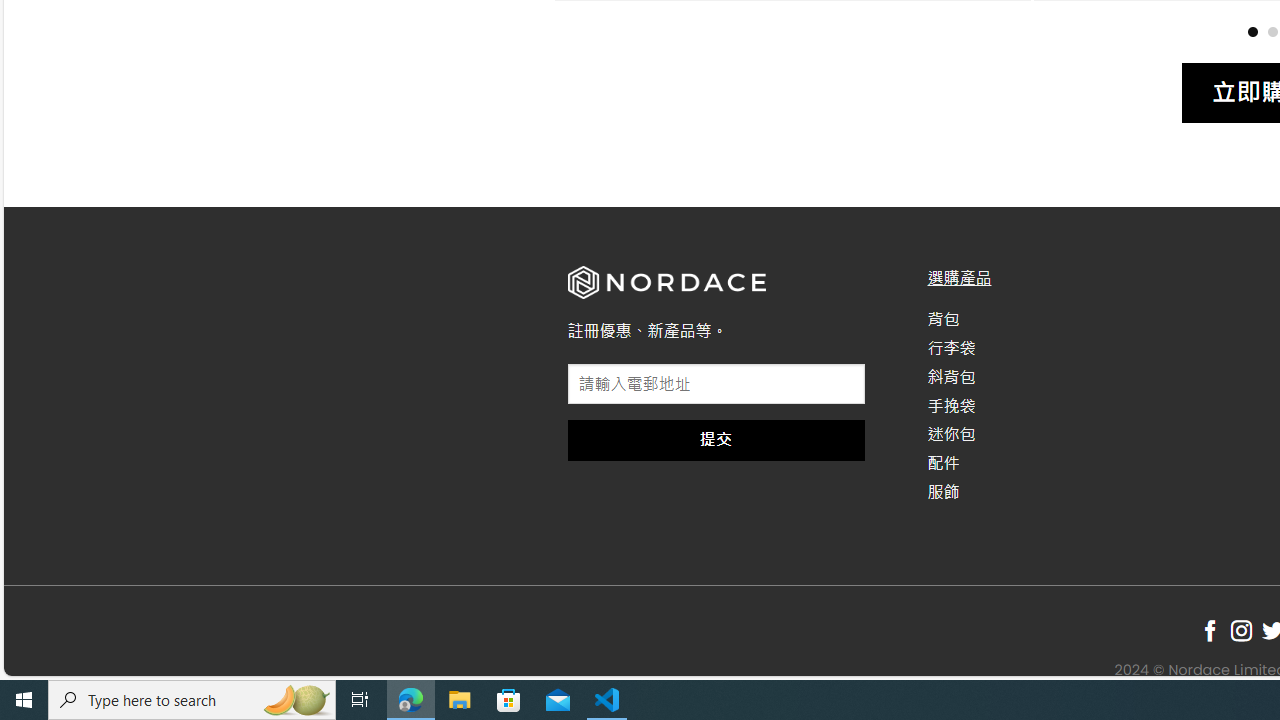 Image resolution: width=1280 pixels, height=720 pixels. I want to click on Follow on Instagram, so click(1241, 631).